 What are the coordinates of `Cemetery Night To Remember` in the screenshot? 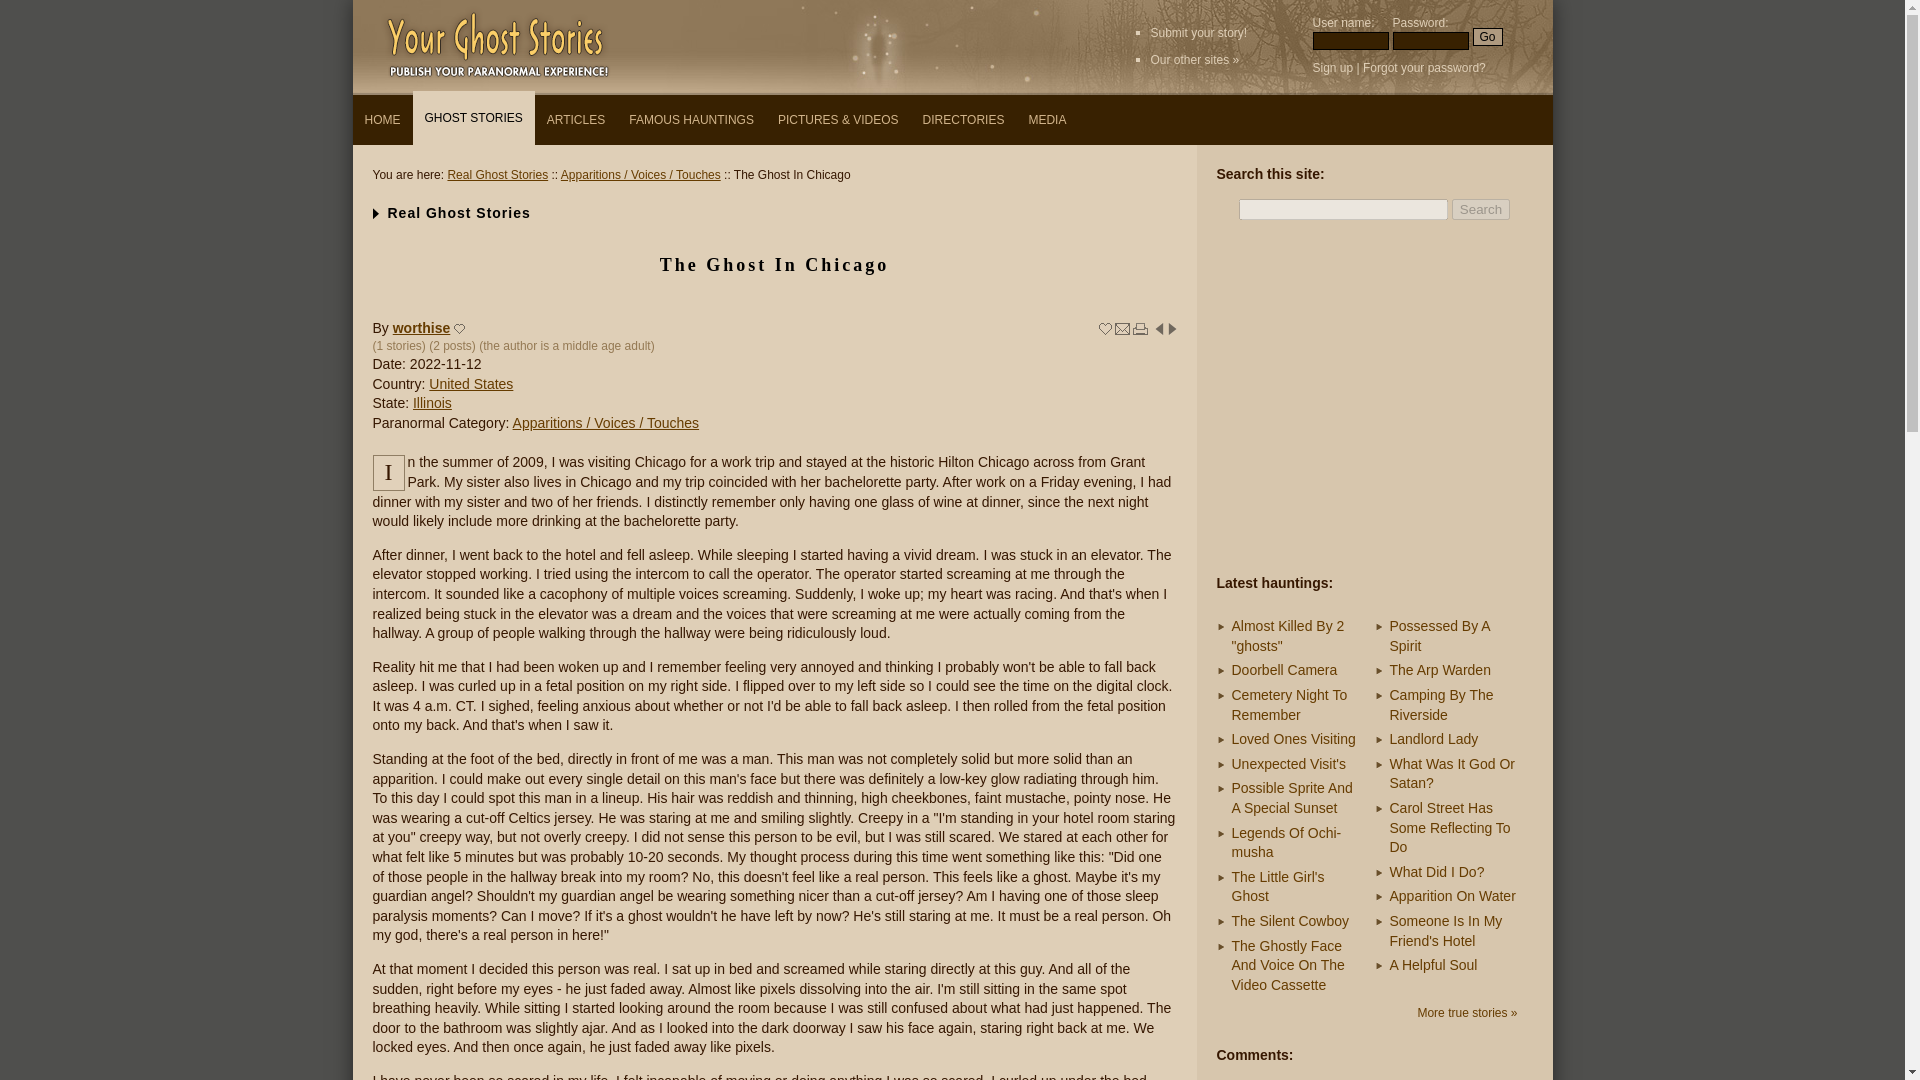 It's located at (1290, 704).